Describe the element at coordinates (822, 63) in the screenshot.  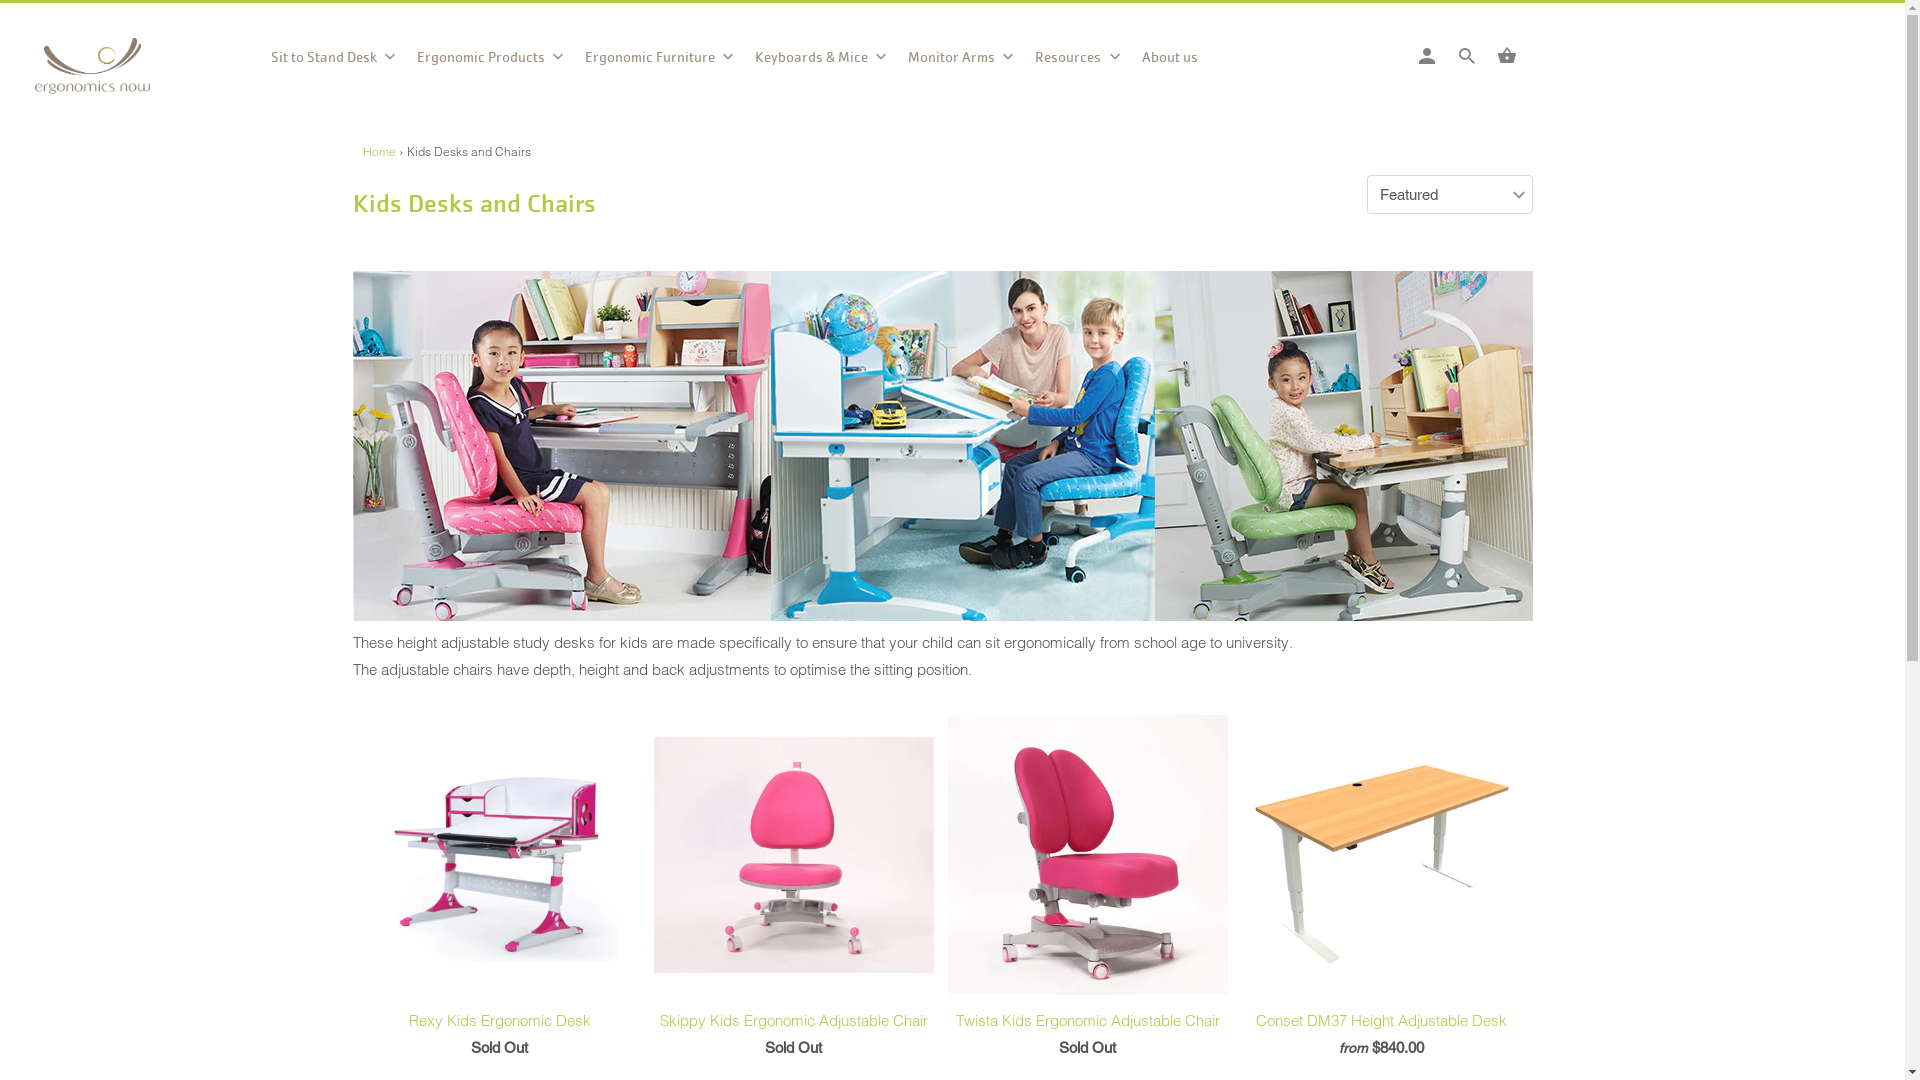
I see `Keyboards & Mice` at that location.